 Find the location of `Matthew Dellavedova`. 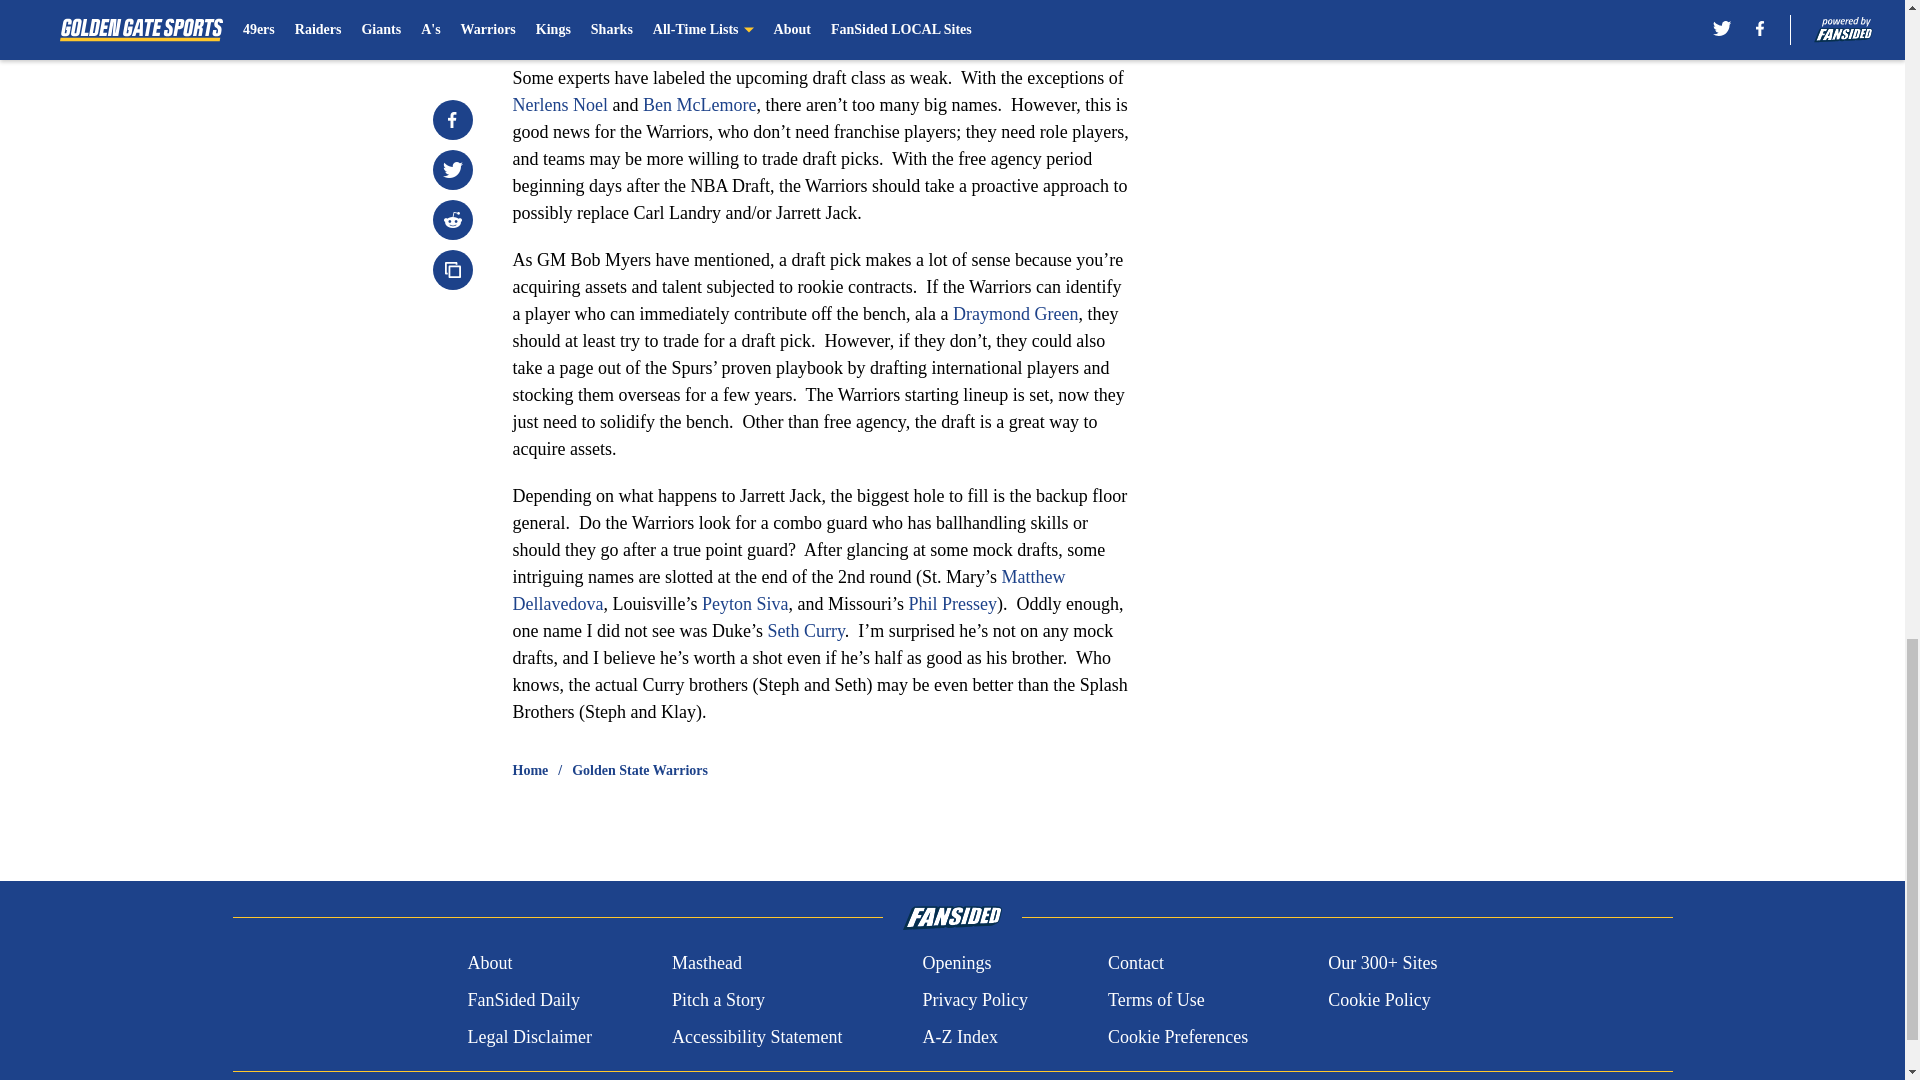

Matthew Dellavedova is located at coordinates (788, 590).